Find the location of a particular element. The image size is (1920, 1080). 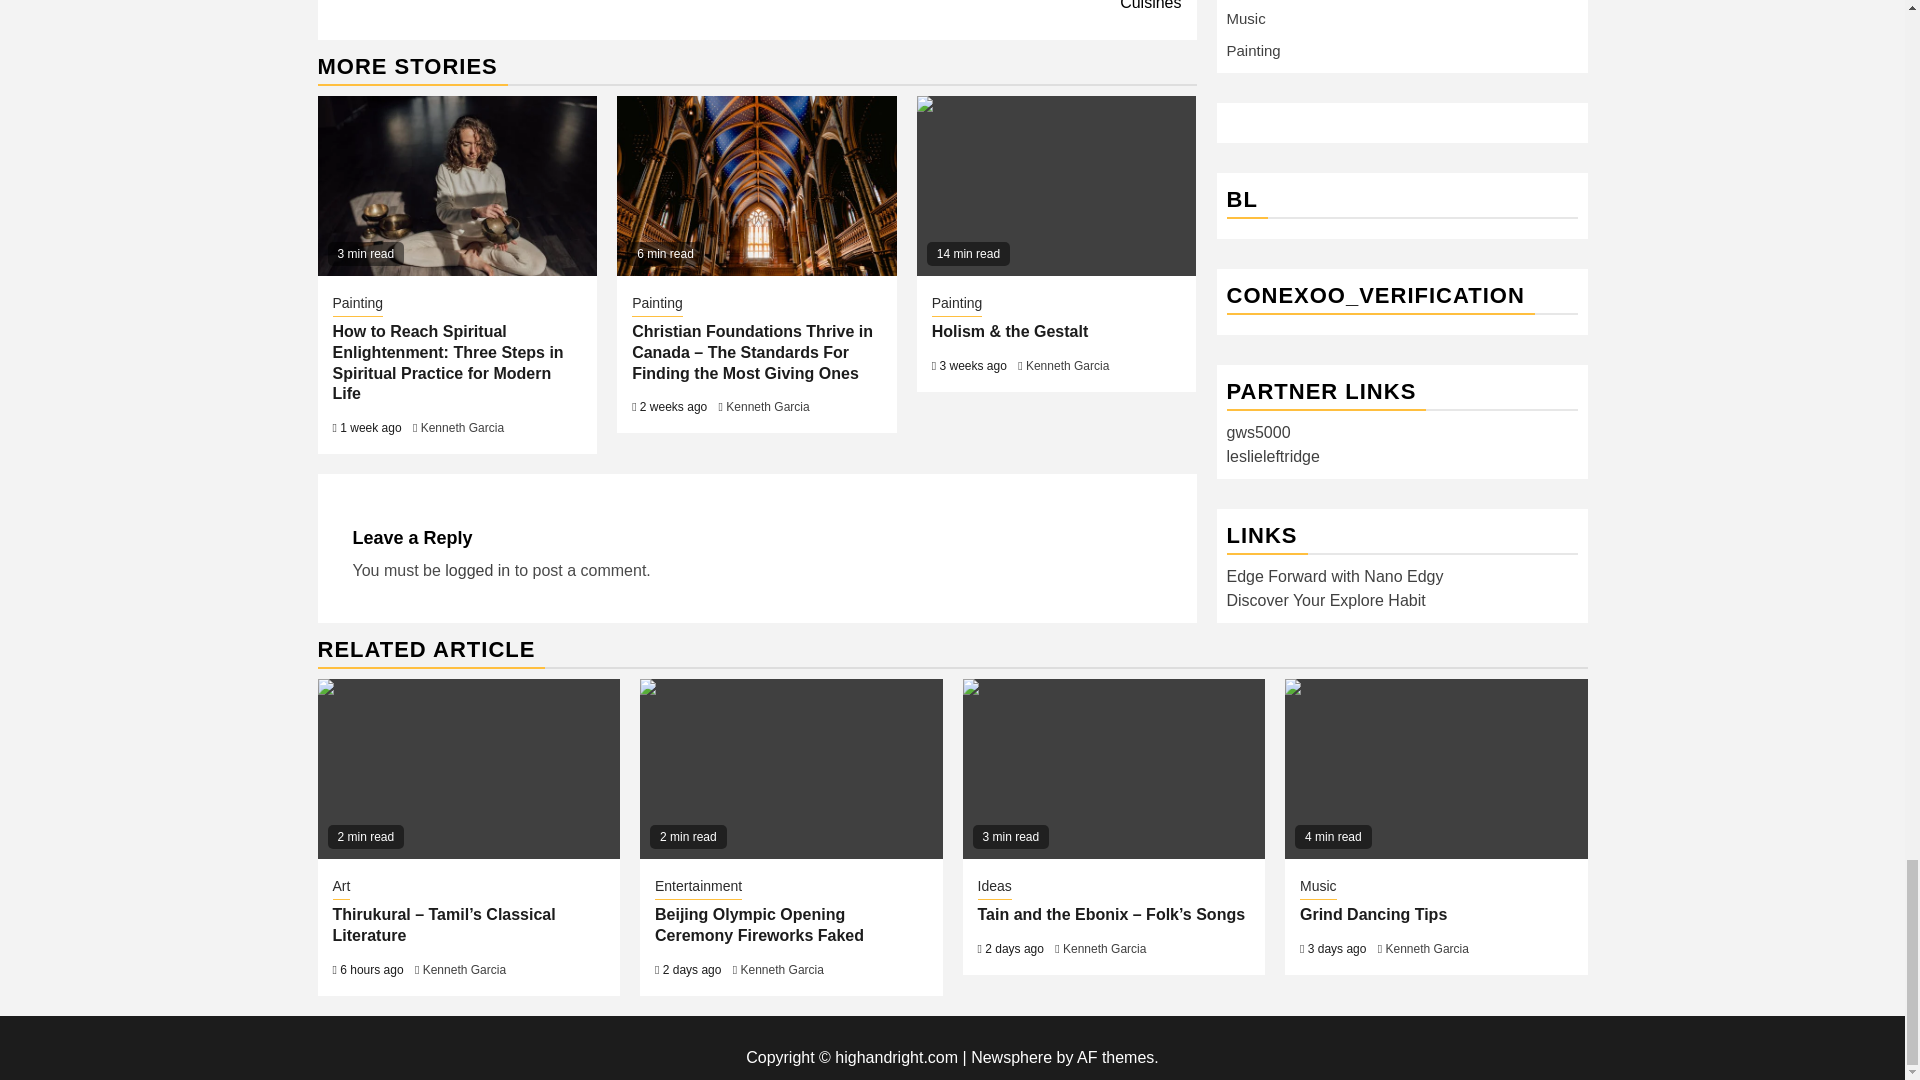

Painting is located at coordinates (357, 304).